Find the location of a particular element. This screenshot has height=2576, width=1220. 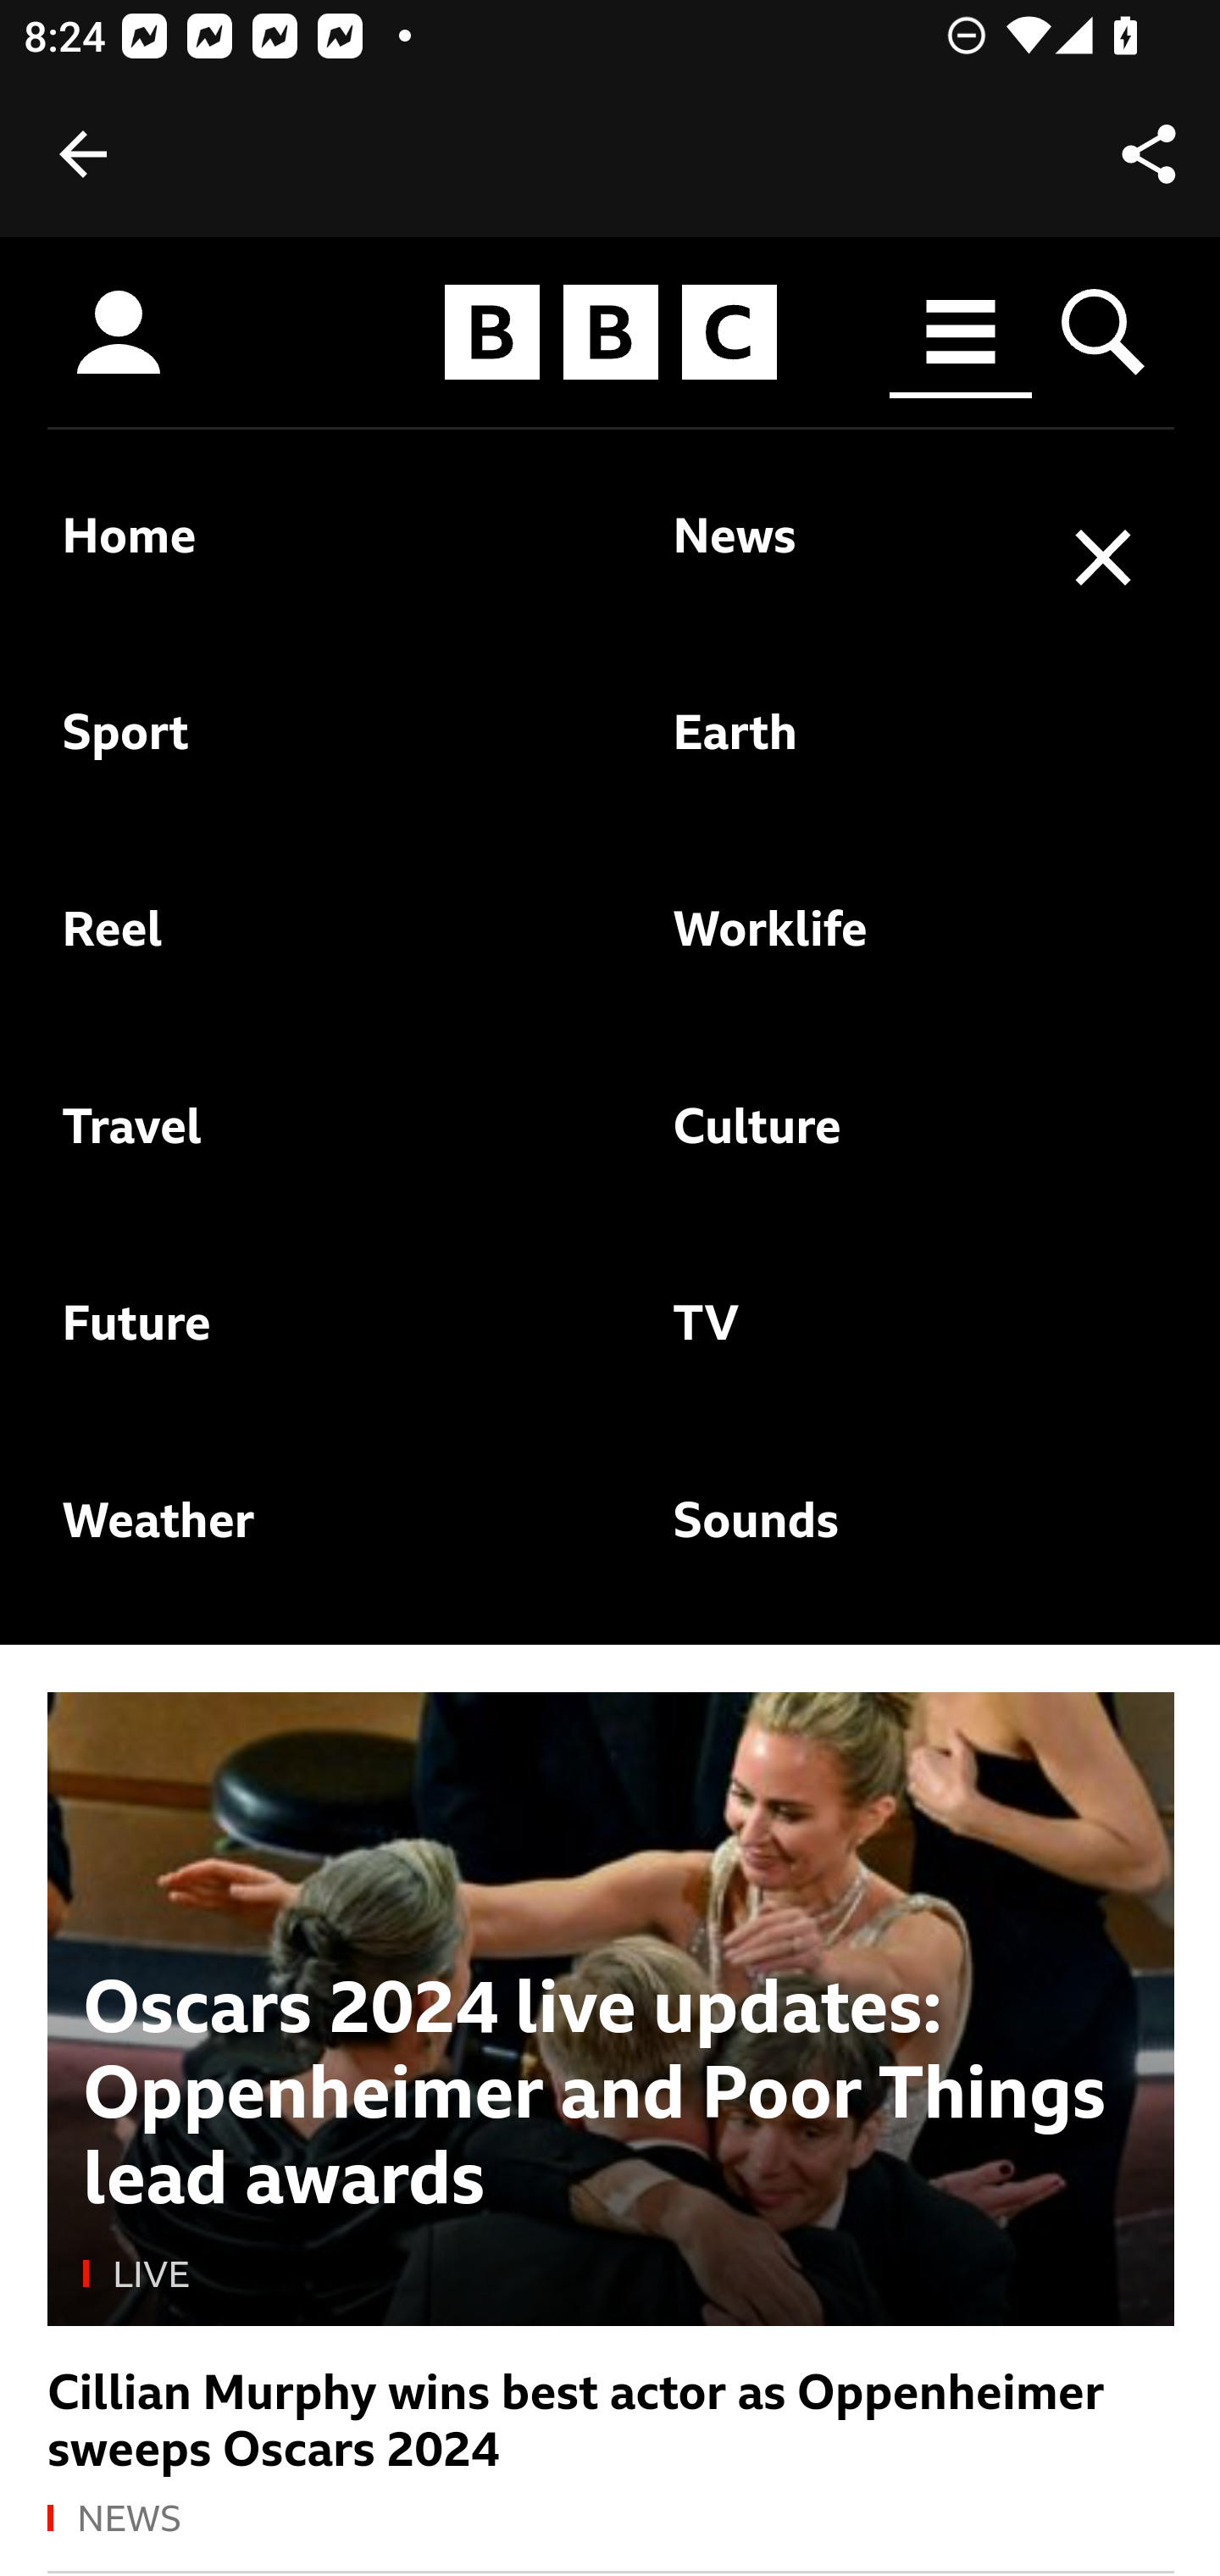

Travel is located at coordinates (295, 1144).